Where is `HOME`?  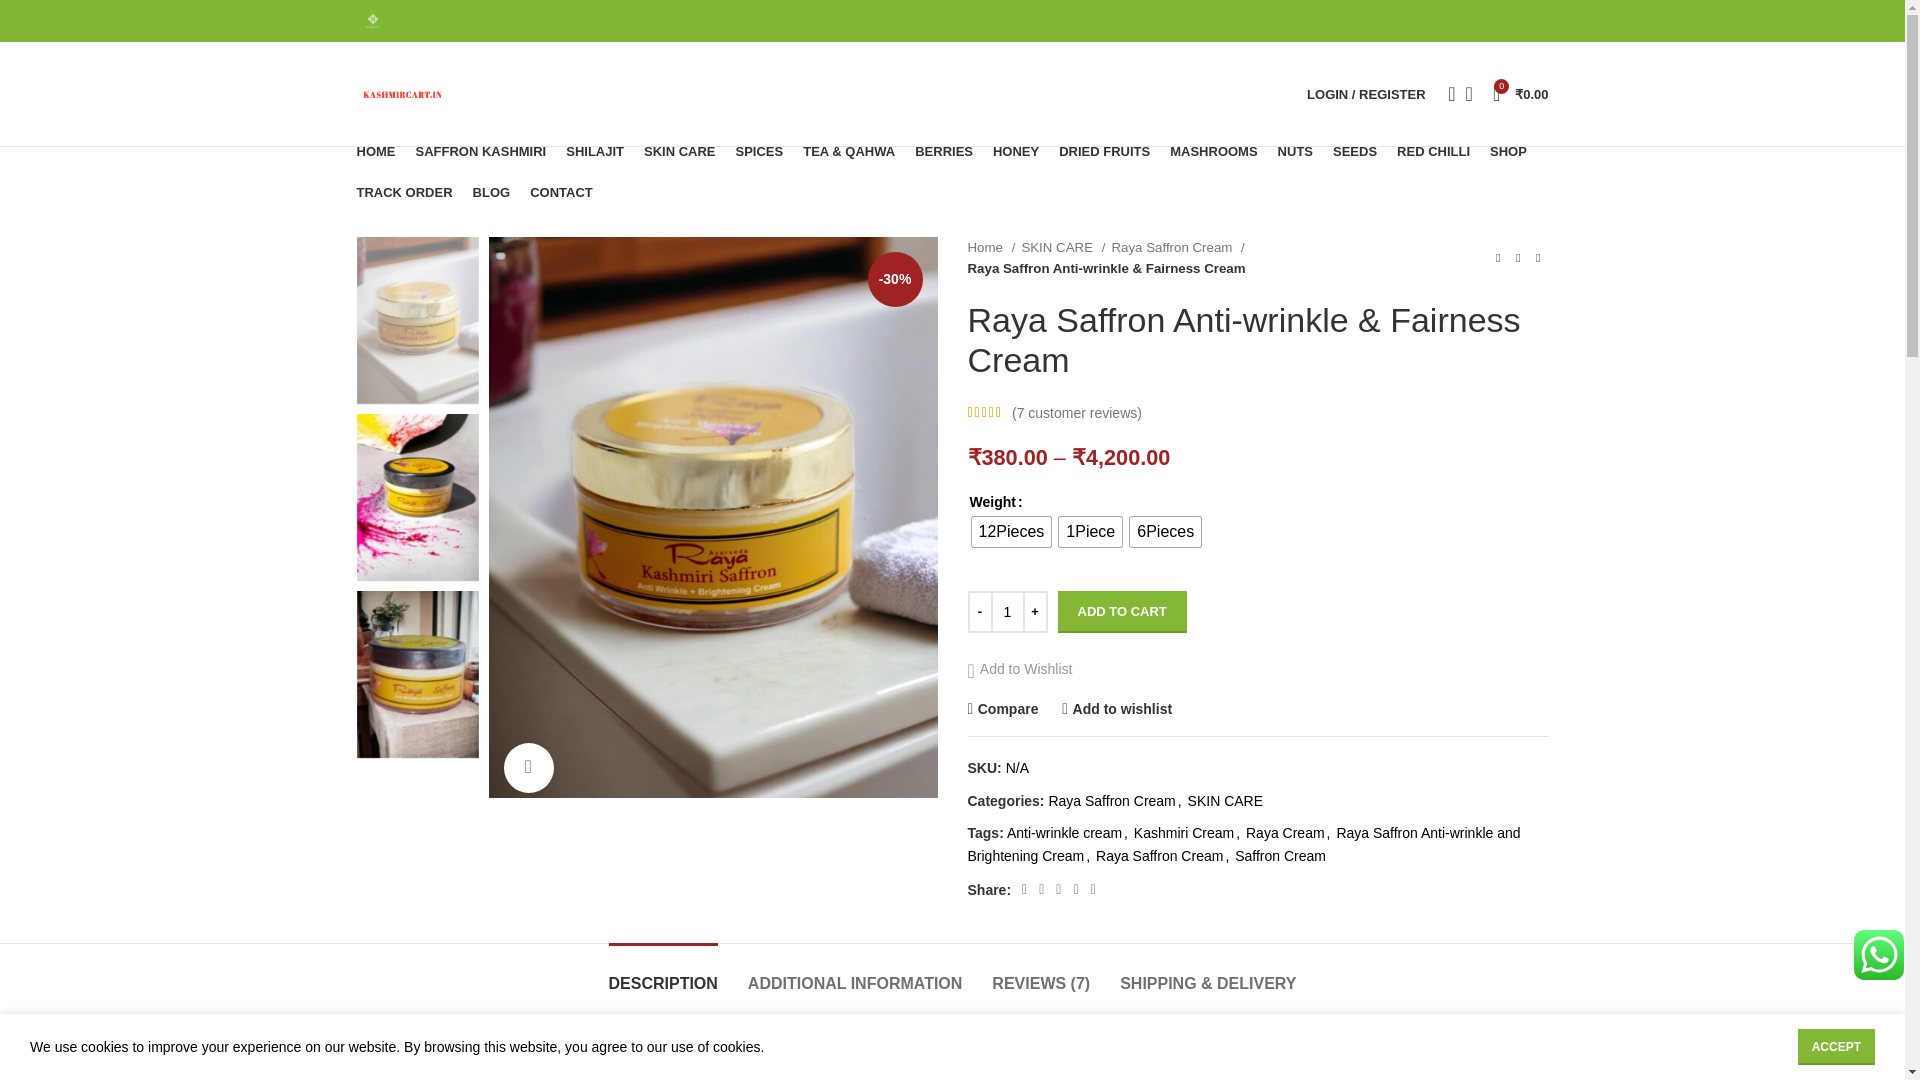
HOME is located at coordinates (375, 151).